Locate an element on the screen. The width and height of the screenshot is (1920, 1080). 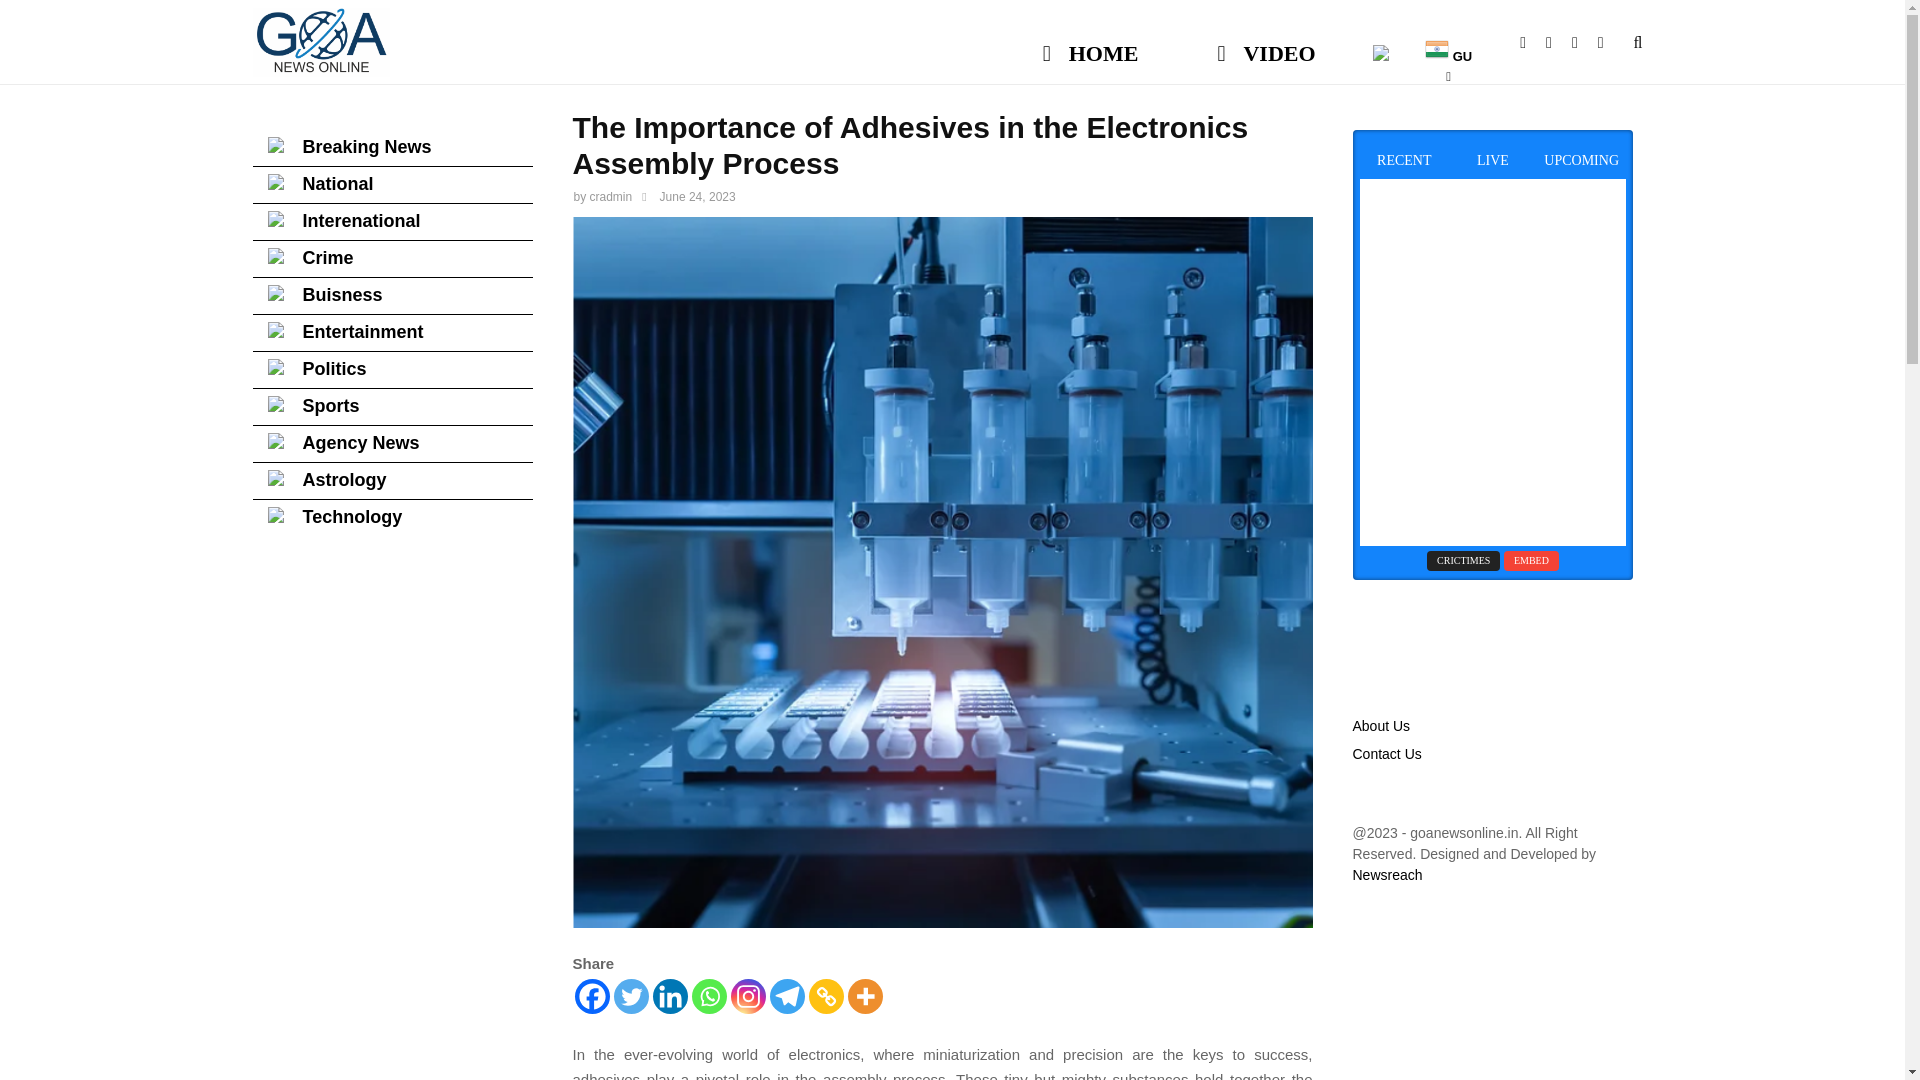
Facebook is located at coordinates (591, 996).